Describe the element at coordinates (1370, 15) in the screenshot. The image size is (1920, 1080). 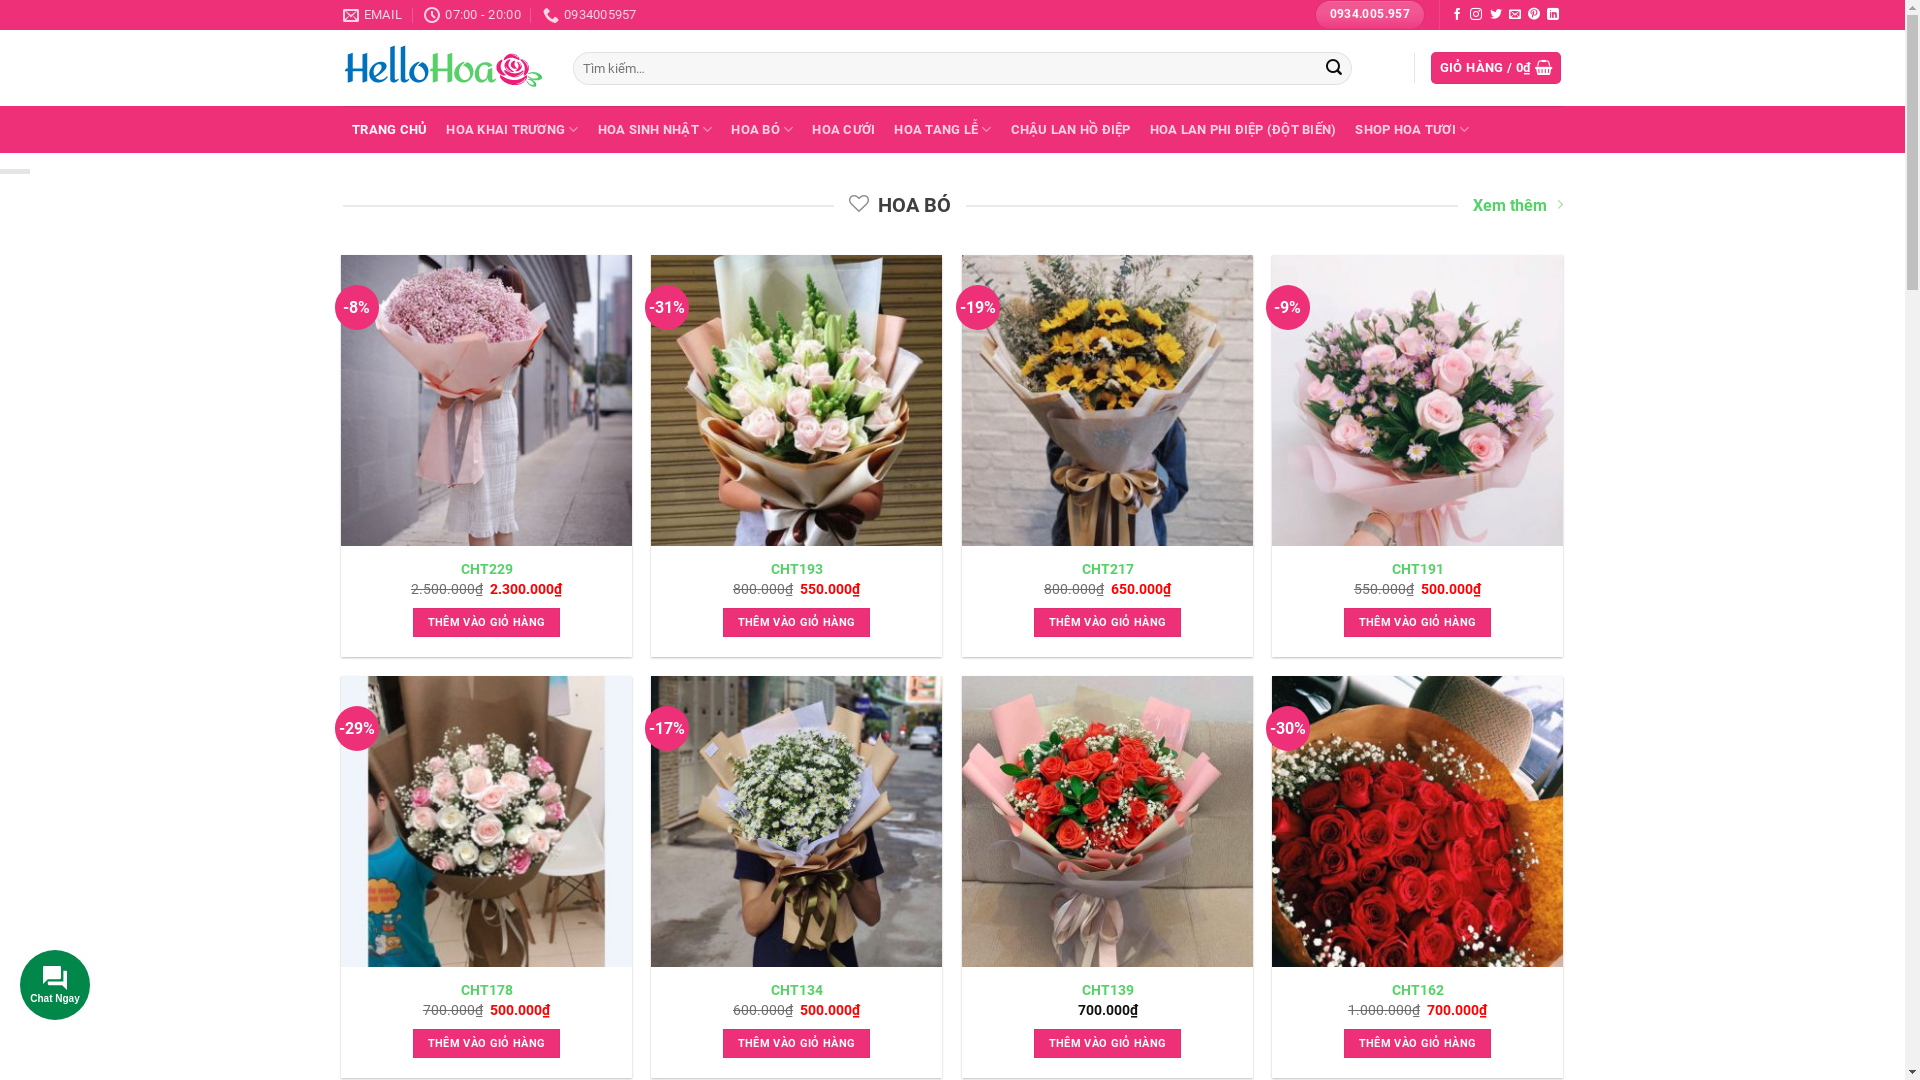
I see `0934.005.957` at that location.